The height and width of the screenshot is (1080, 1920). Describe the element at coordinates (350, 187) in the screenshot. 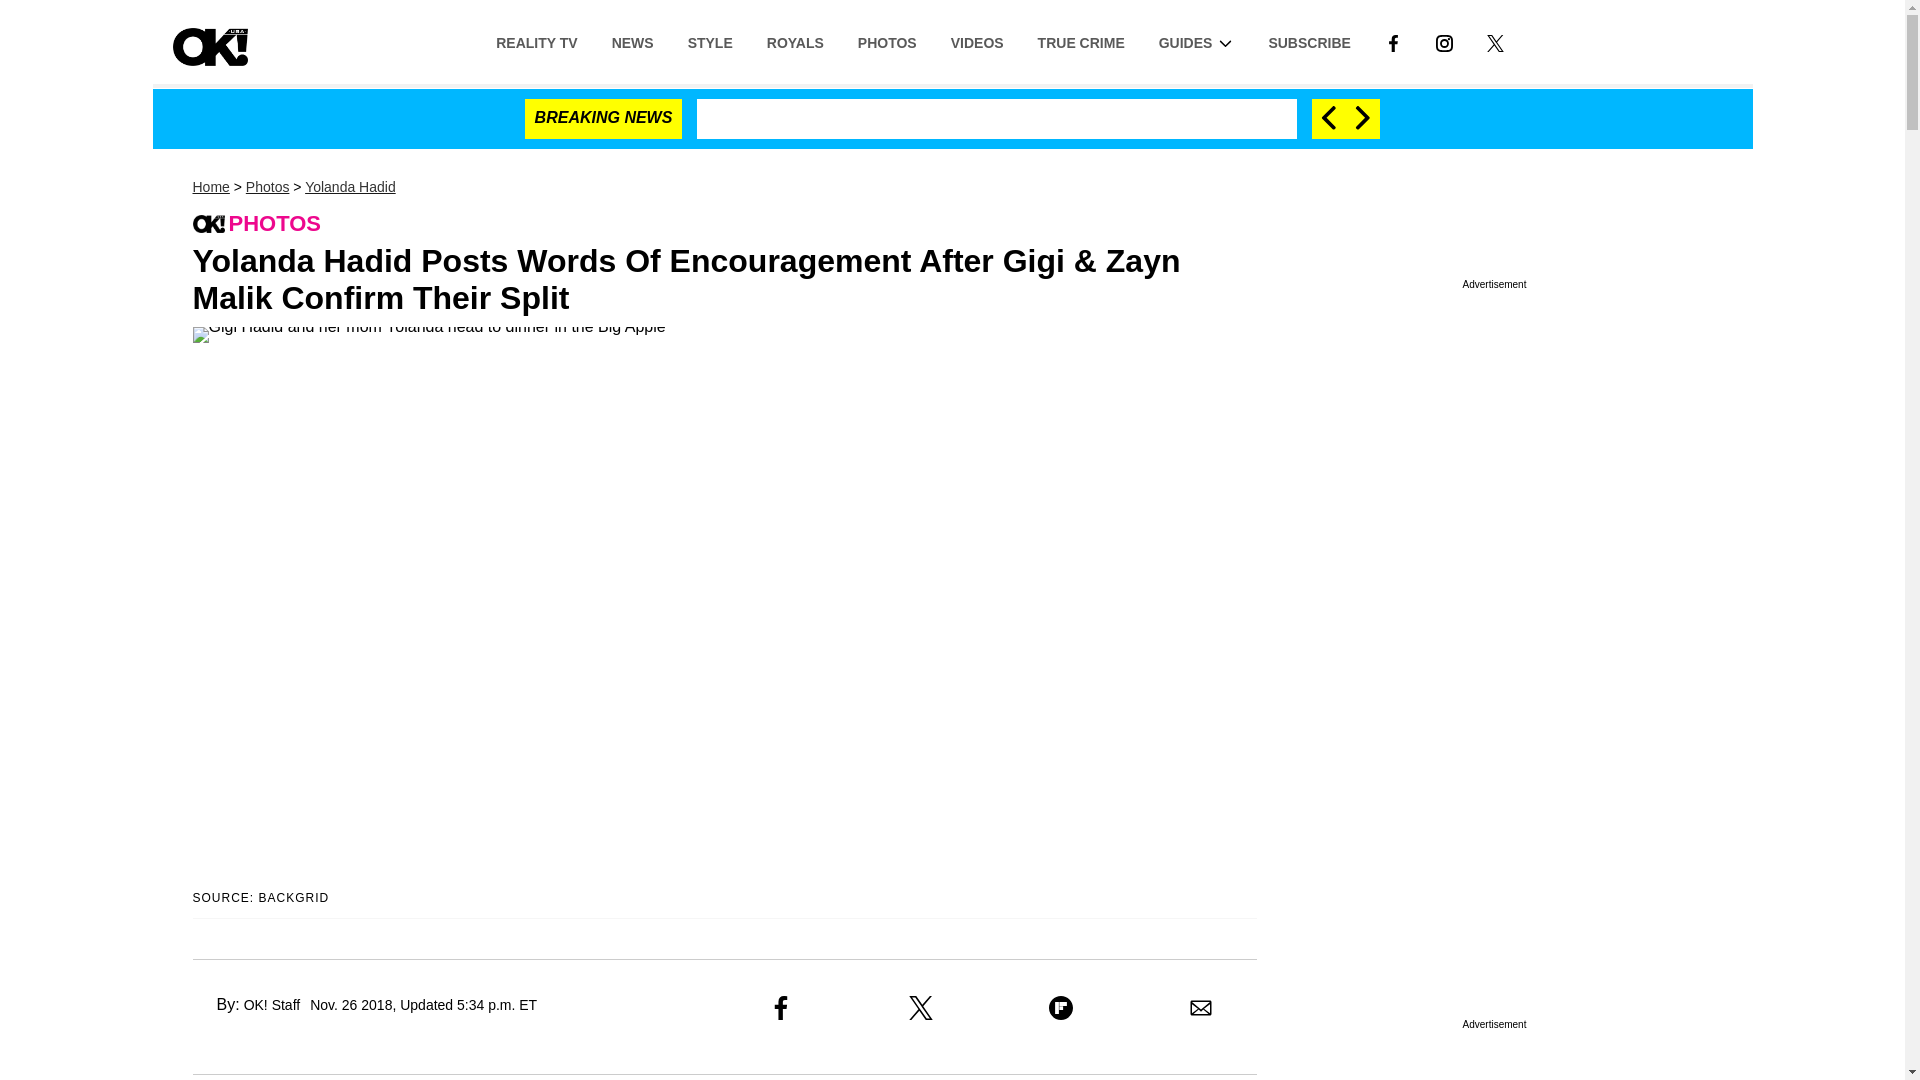

I see `Yolanda Hadid` at that location.